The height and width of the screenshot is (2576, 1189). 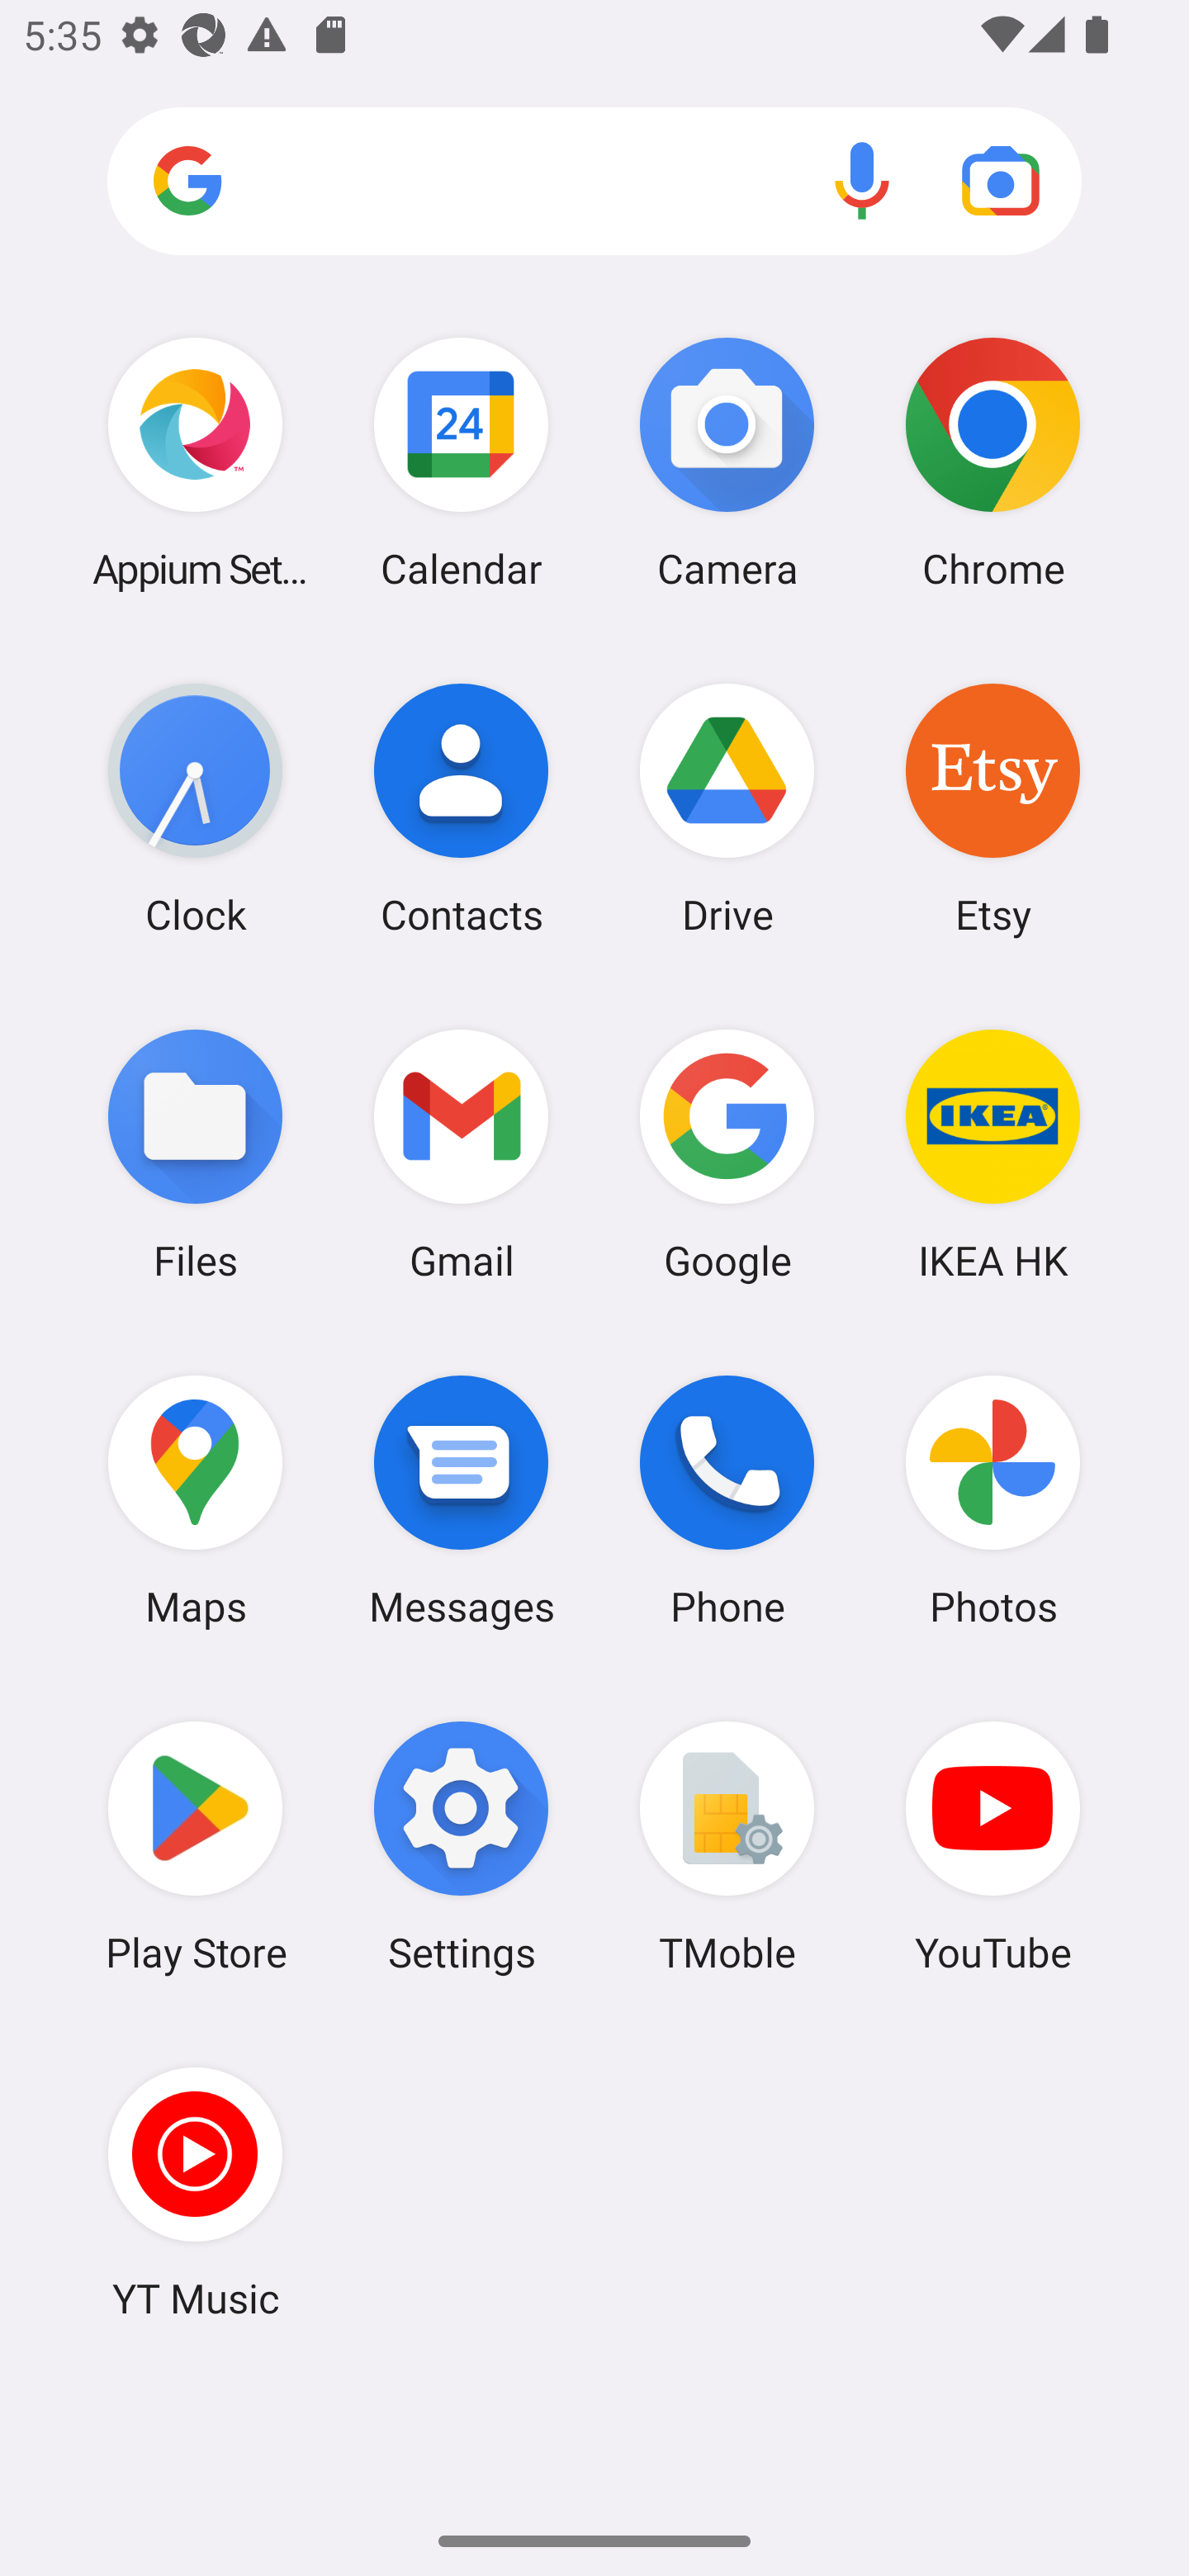 What do you see at coordinates (461, 1847) in the screenshot?
I see `Settings` at bounding box center [461, 1847].